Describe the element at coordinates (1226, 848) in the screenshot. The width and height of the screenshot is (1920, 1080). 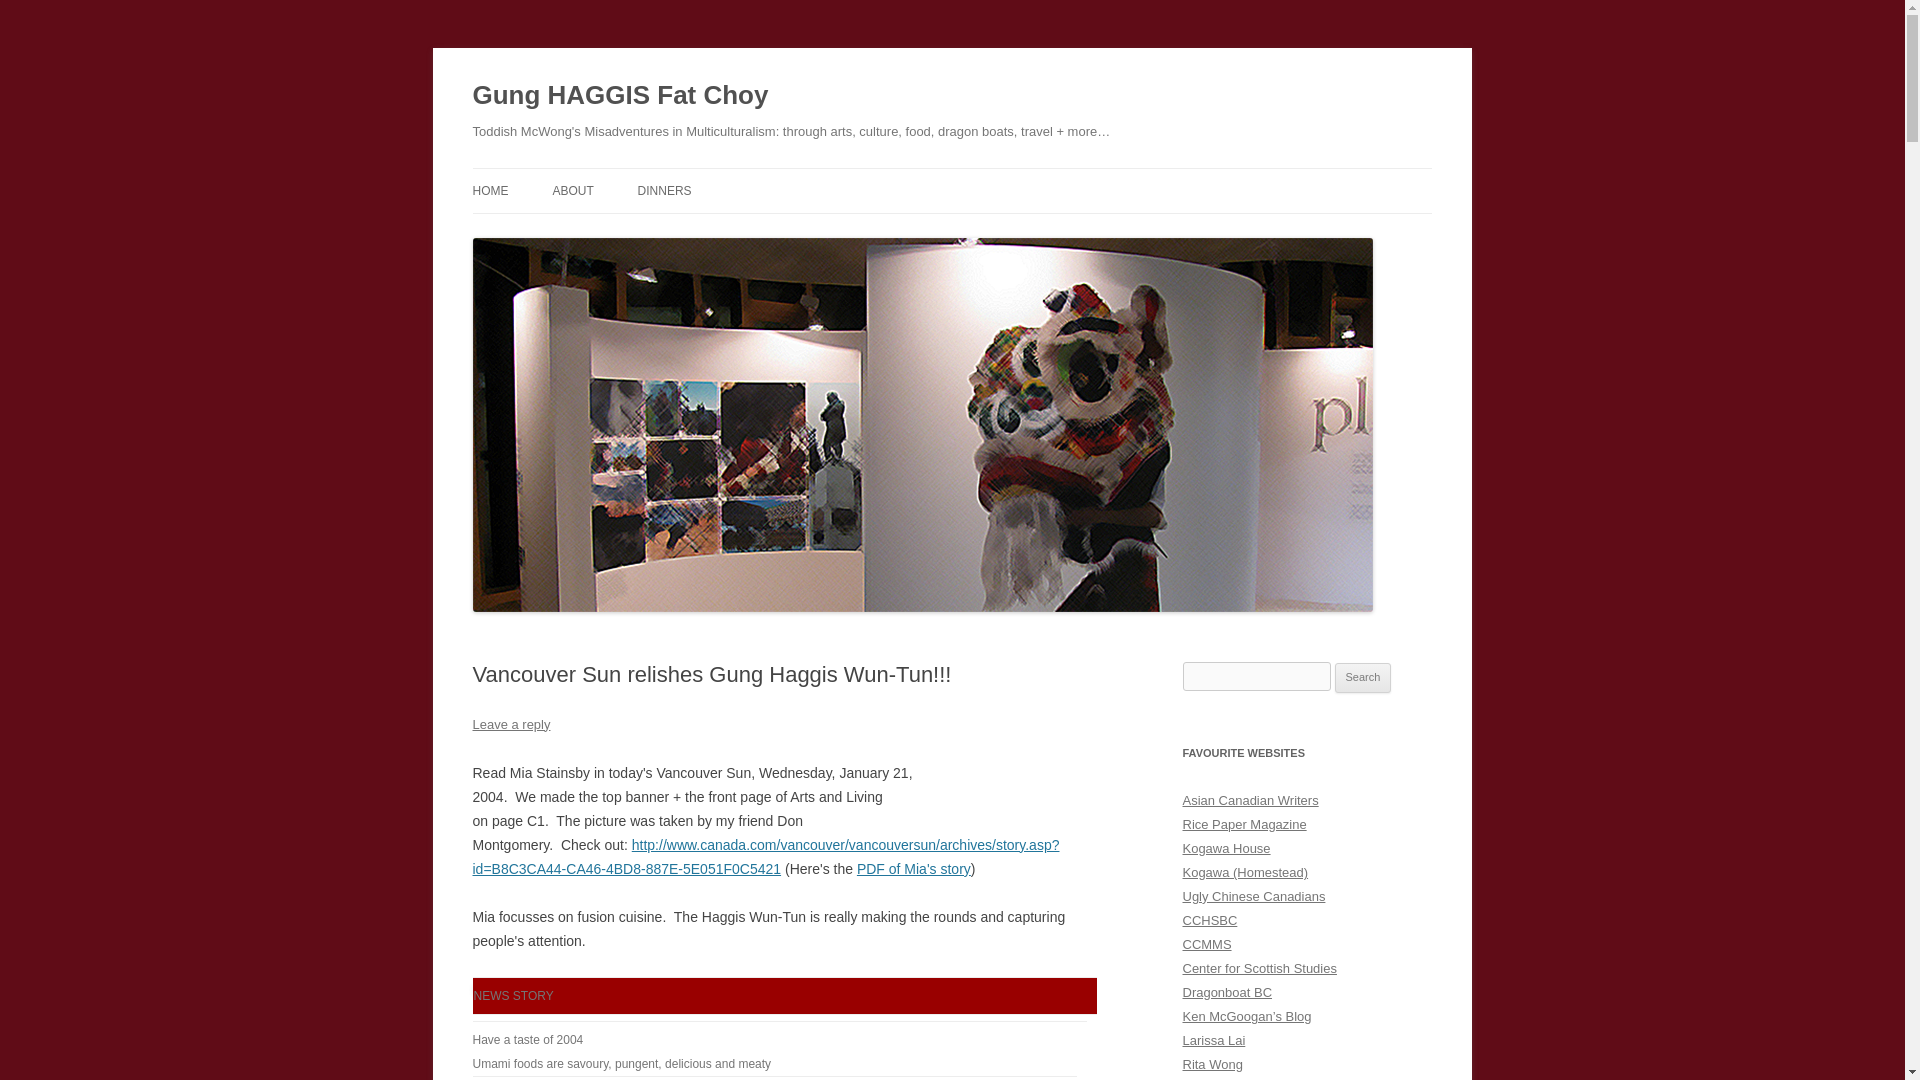
I see `Kogawa House` at that location.